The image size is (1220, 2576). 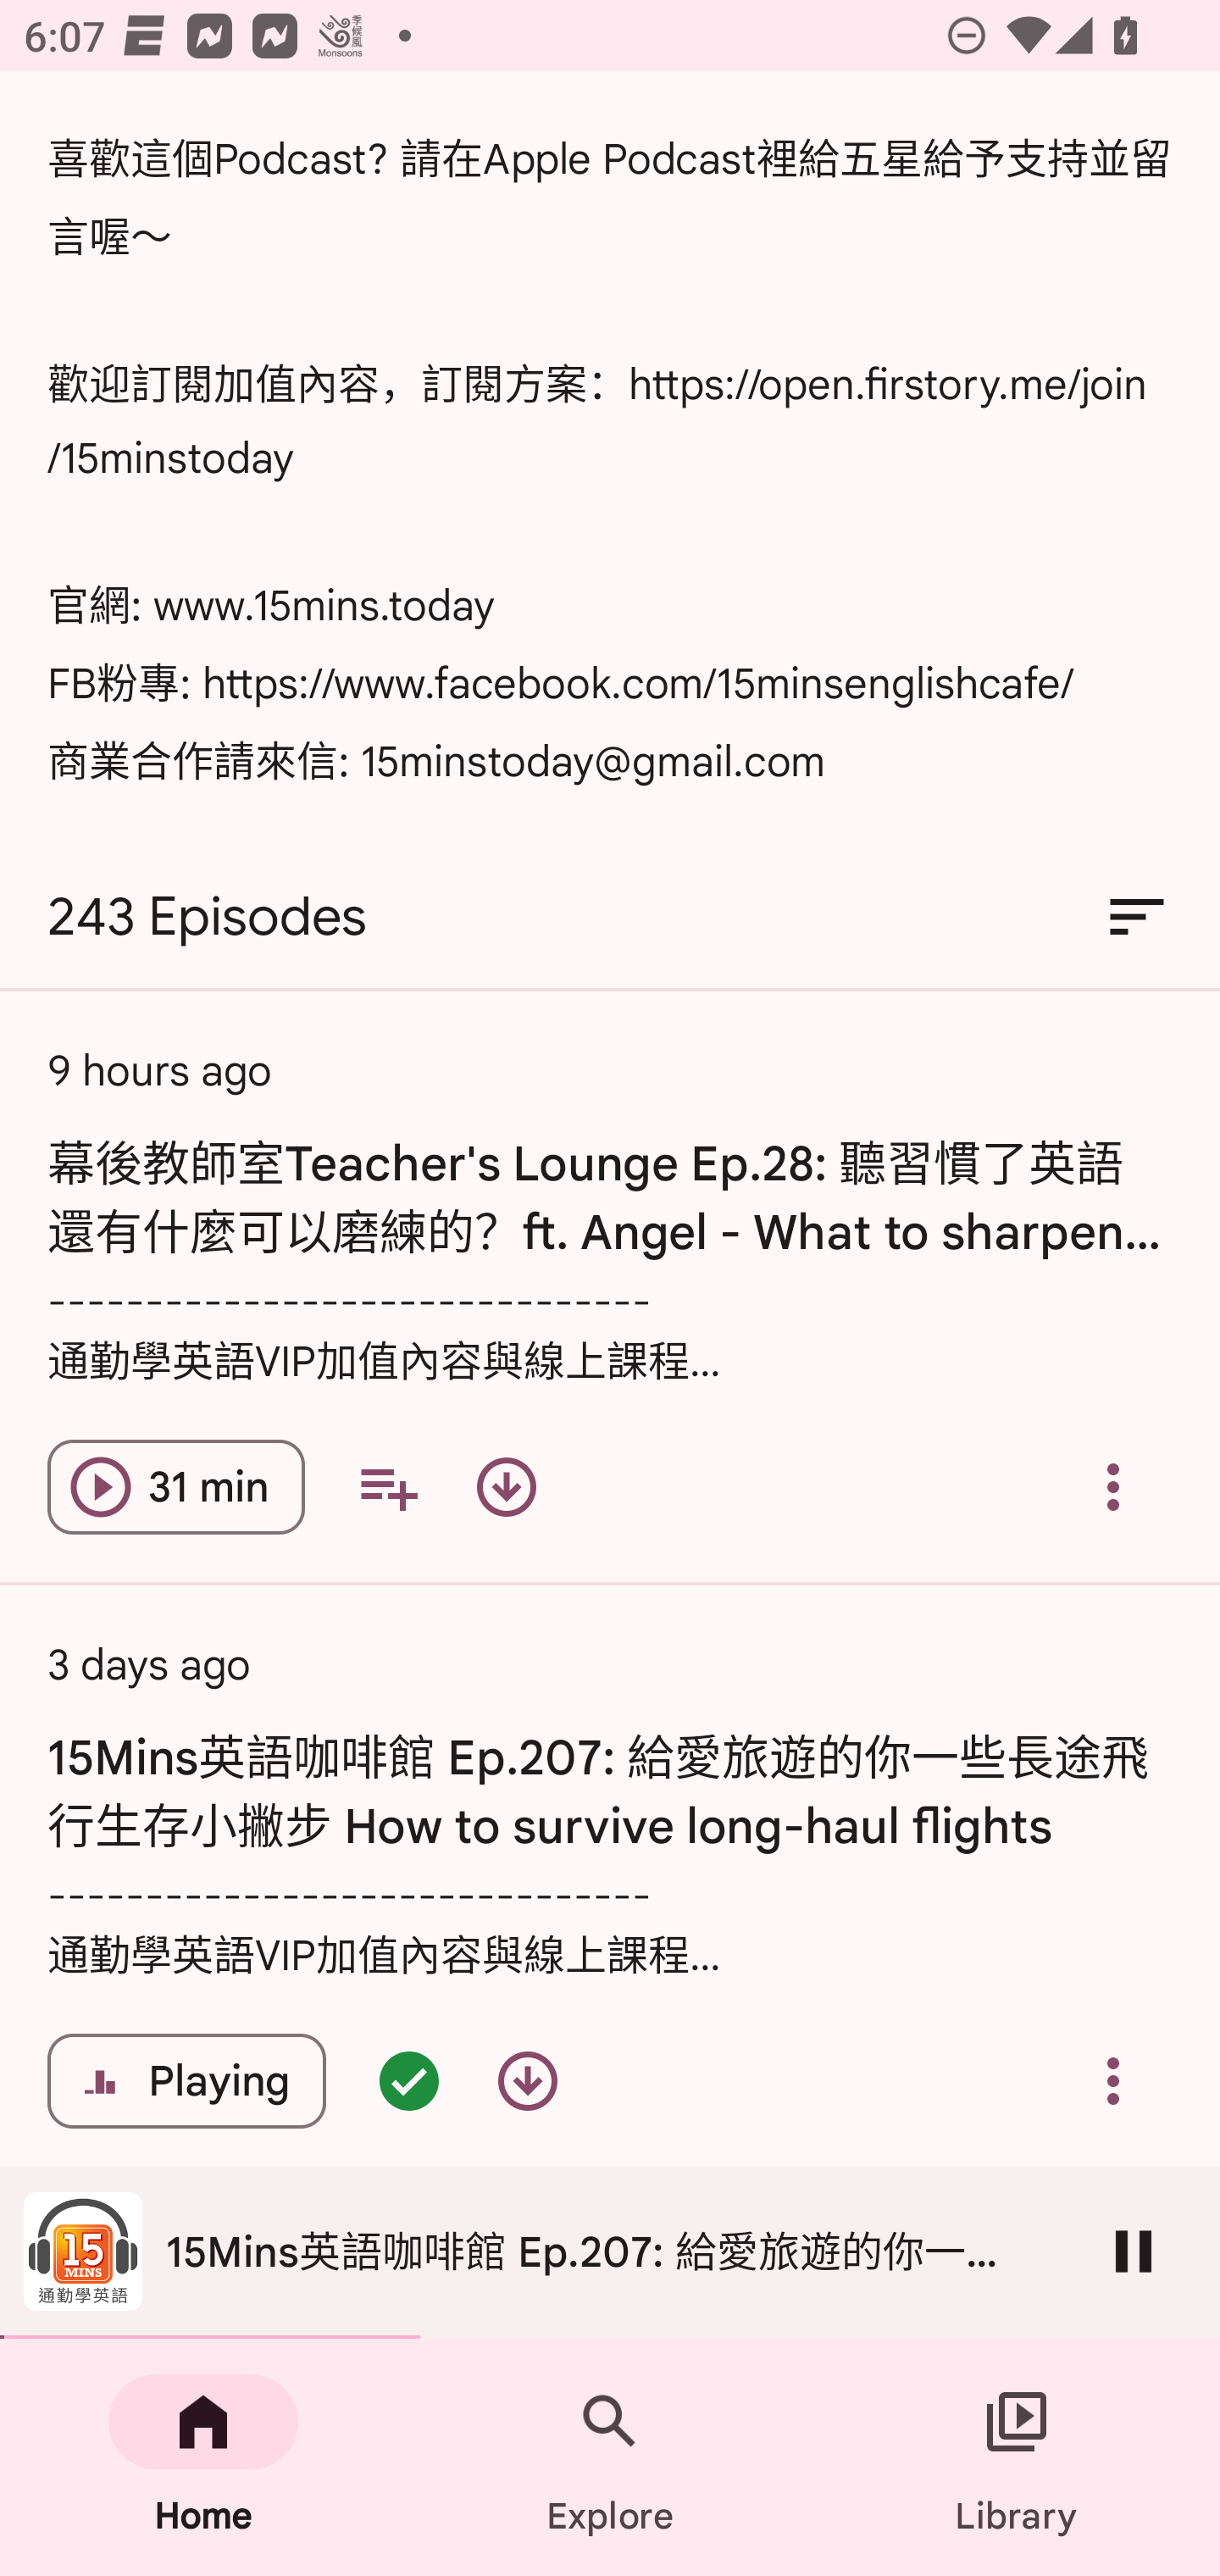 What do you see at coordinates (1017, 2457) in the screenshot?
I see `Library` at bounding box center [1017, 2457].